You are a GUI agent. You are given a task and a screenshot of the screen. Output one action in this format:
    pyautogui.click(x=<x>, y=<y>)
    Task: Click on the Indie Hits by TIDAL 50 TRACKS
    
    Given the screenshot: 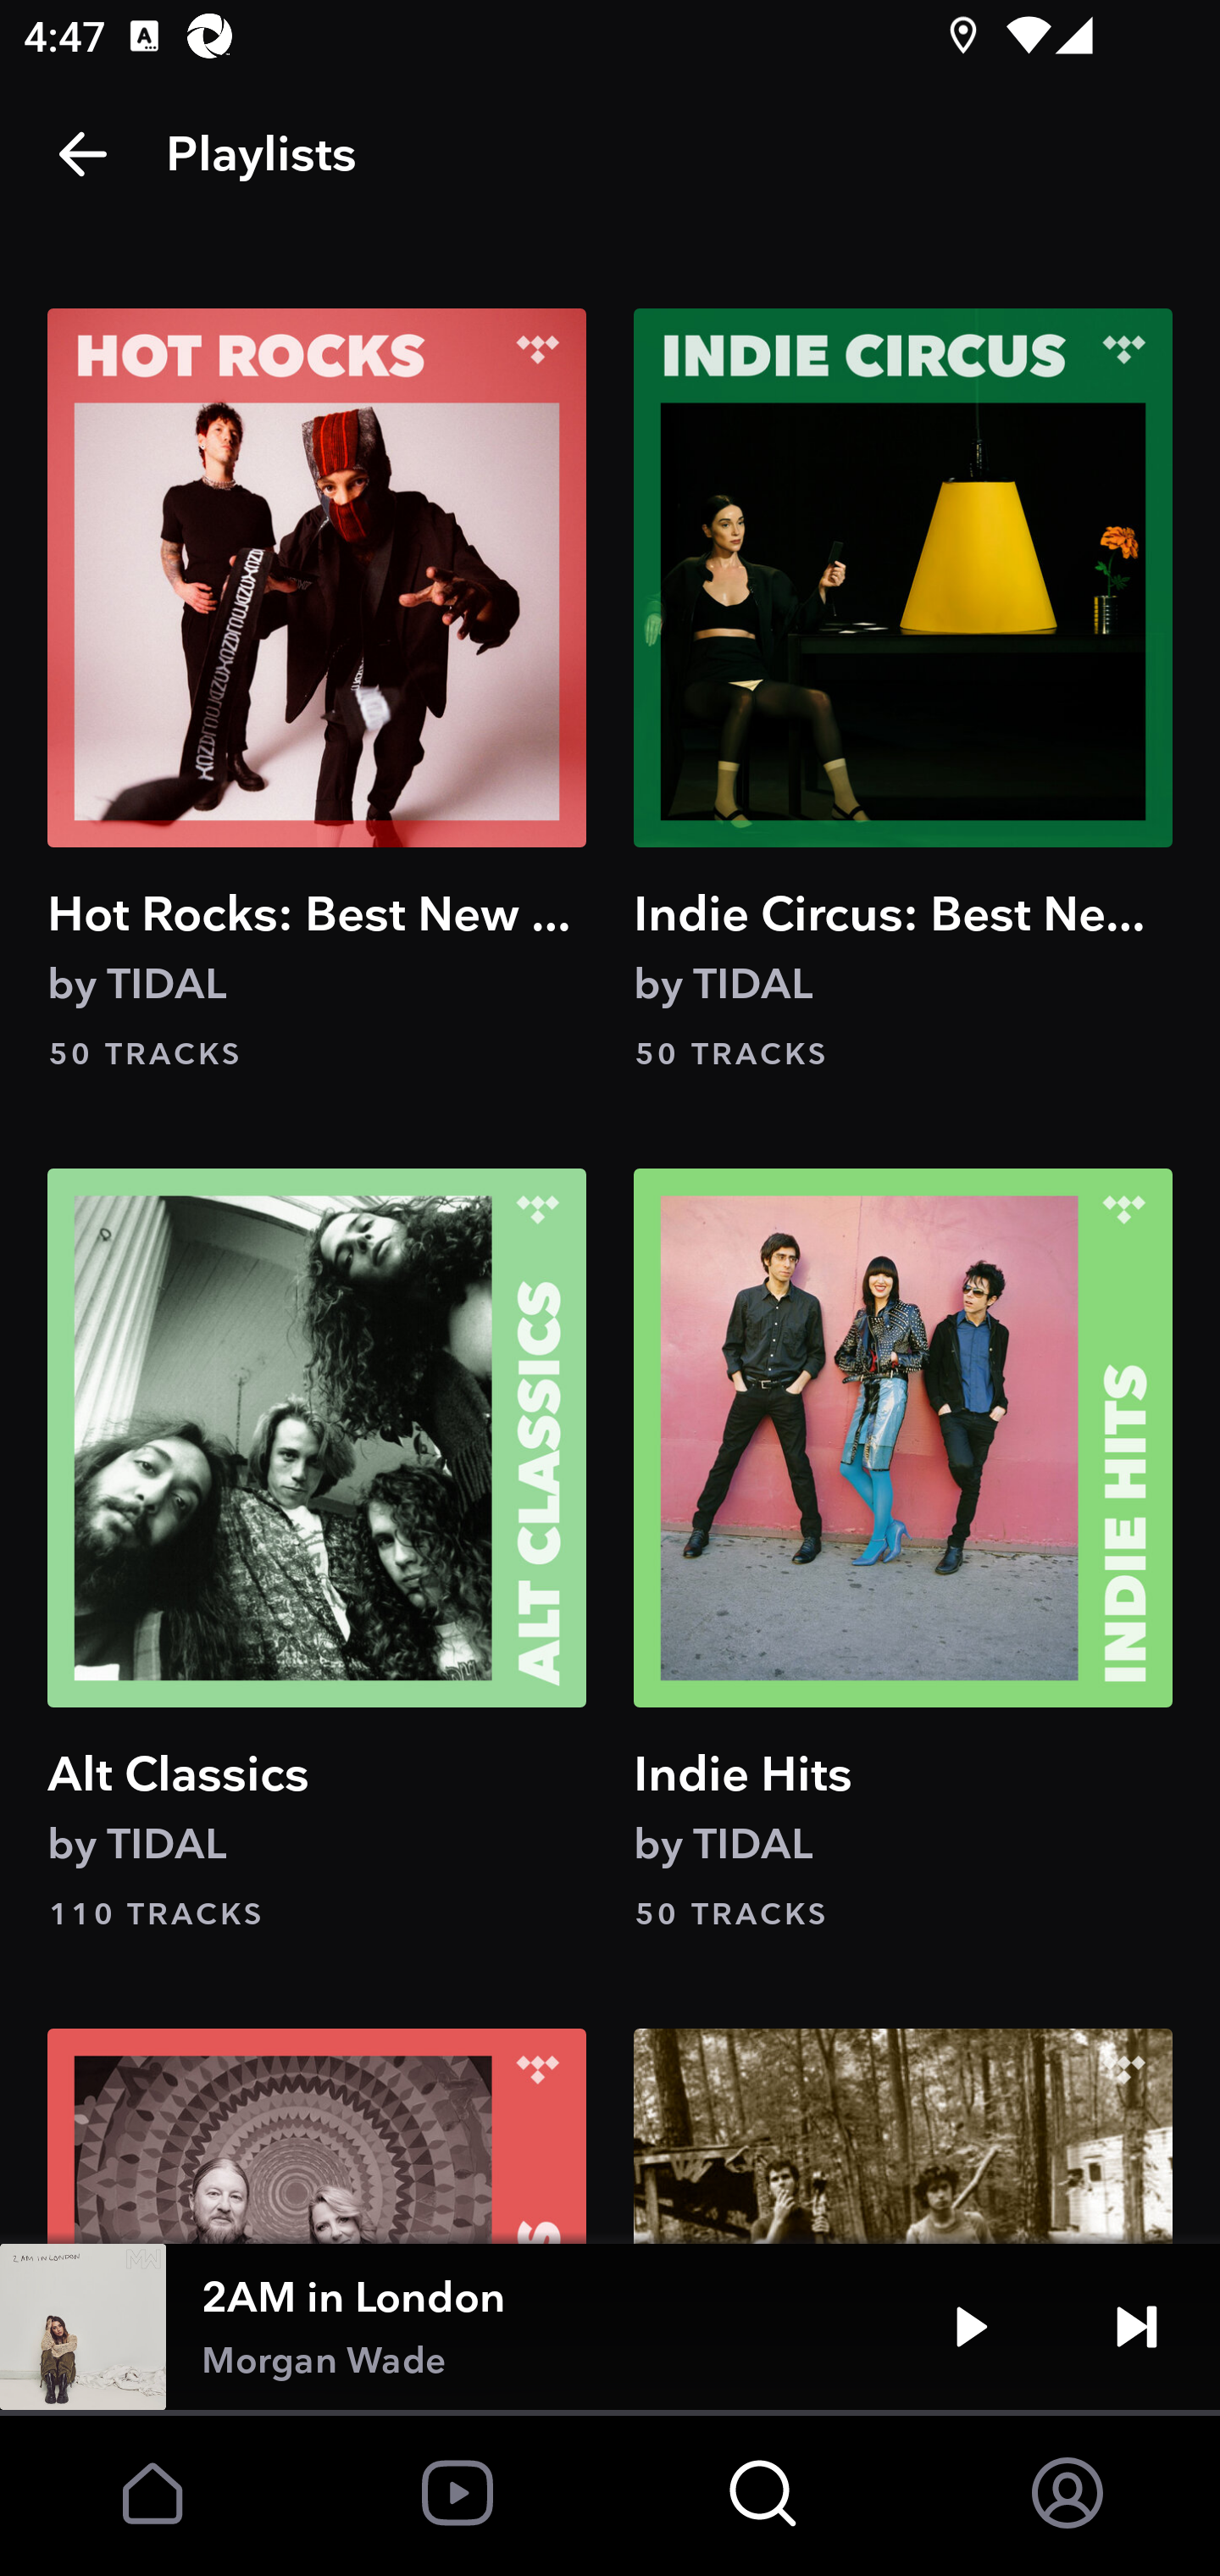 What is the action you would take?
    pyautogui.click(x=902, y=1552)
    